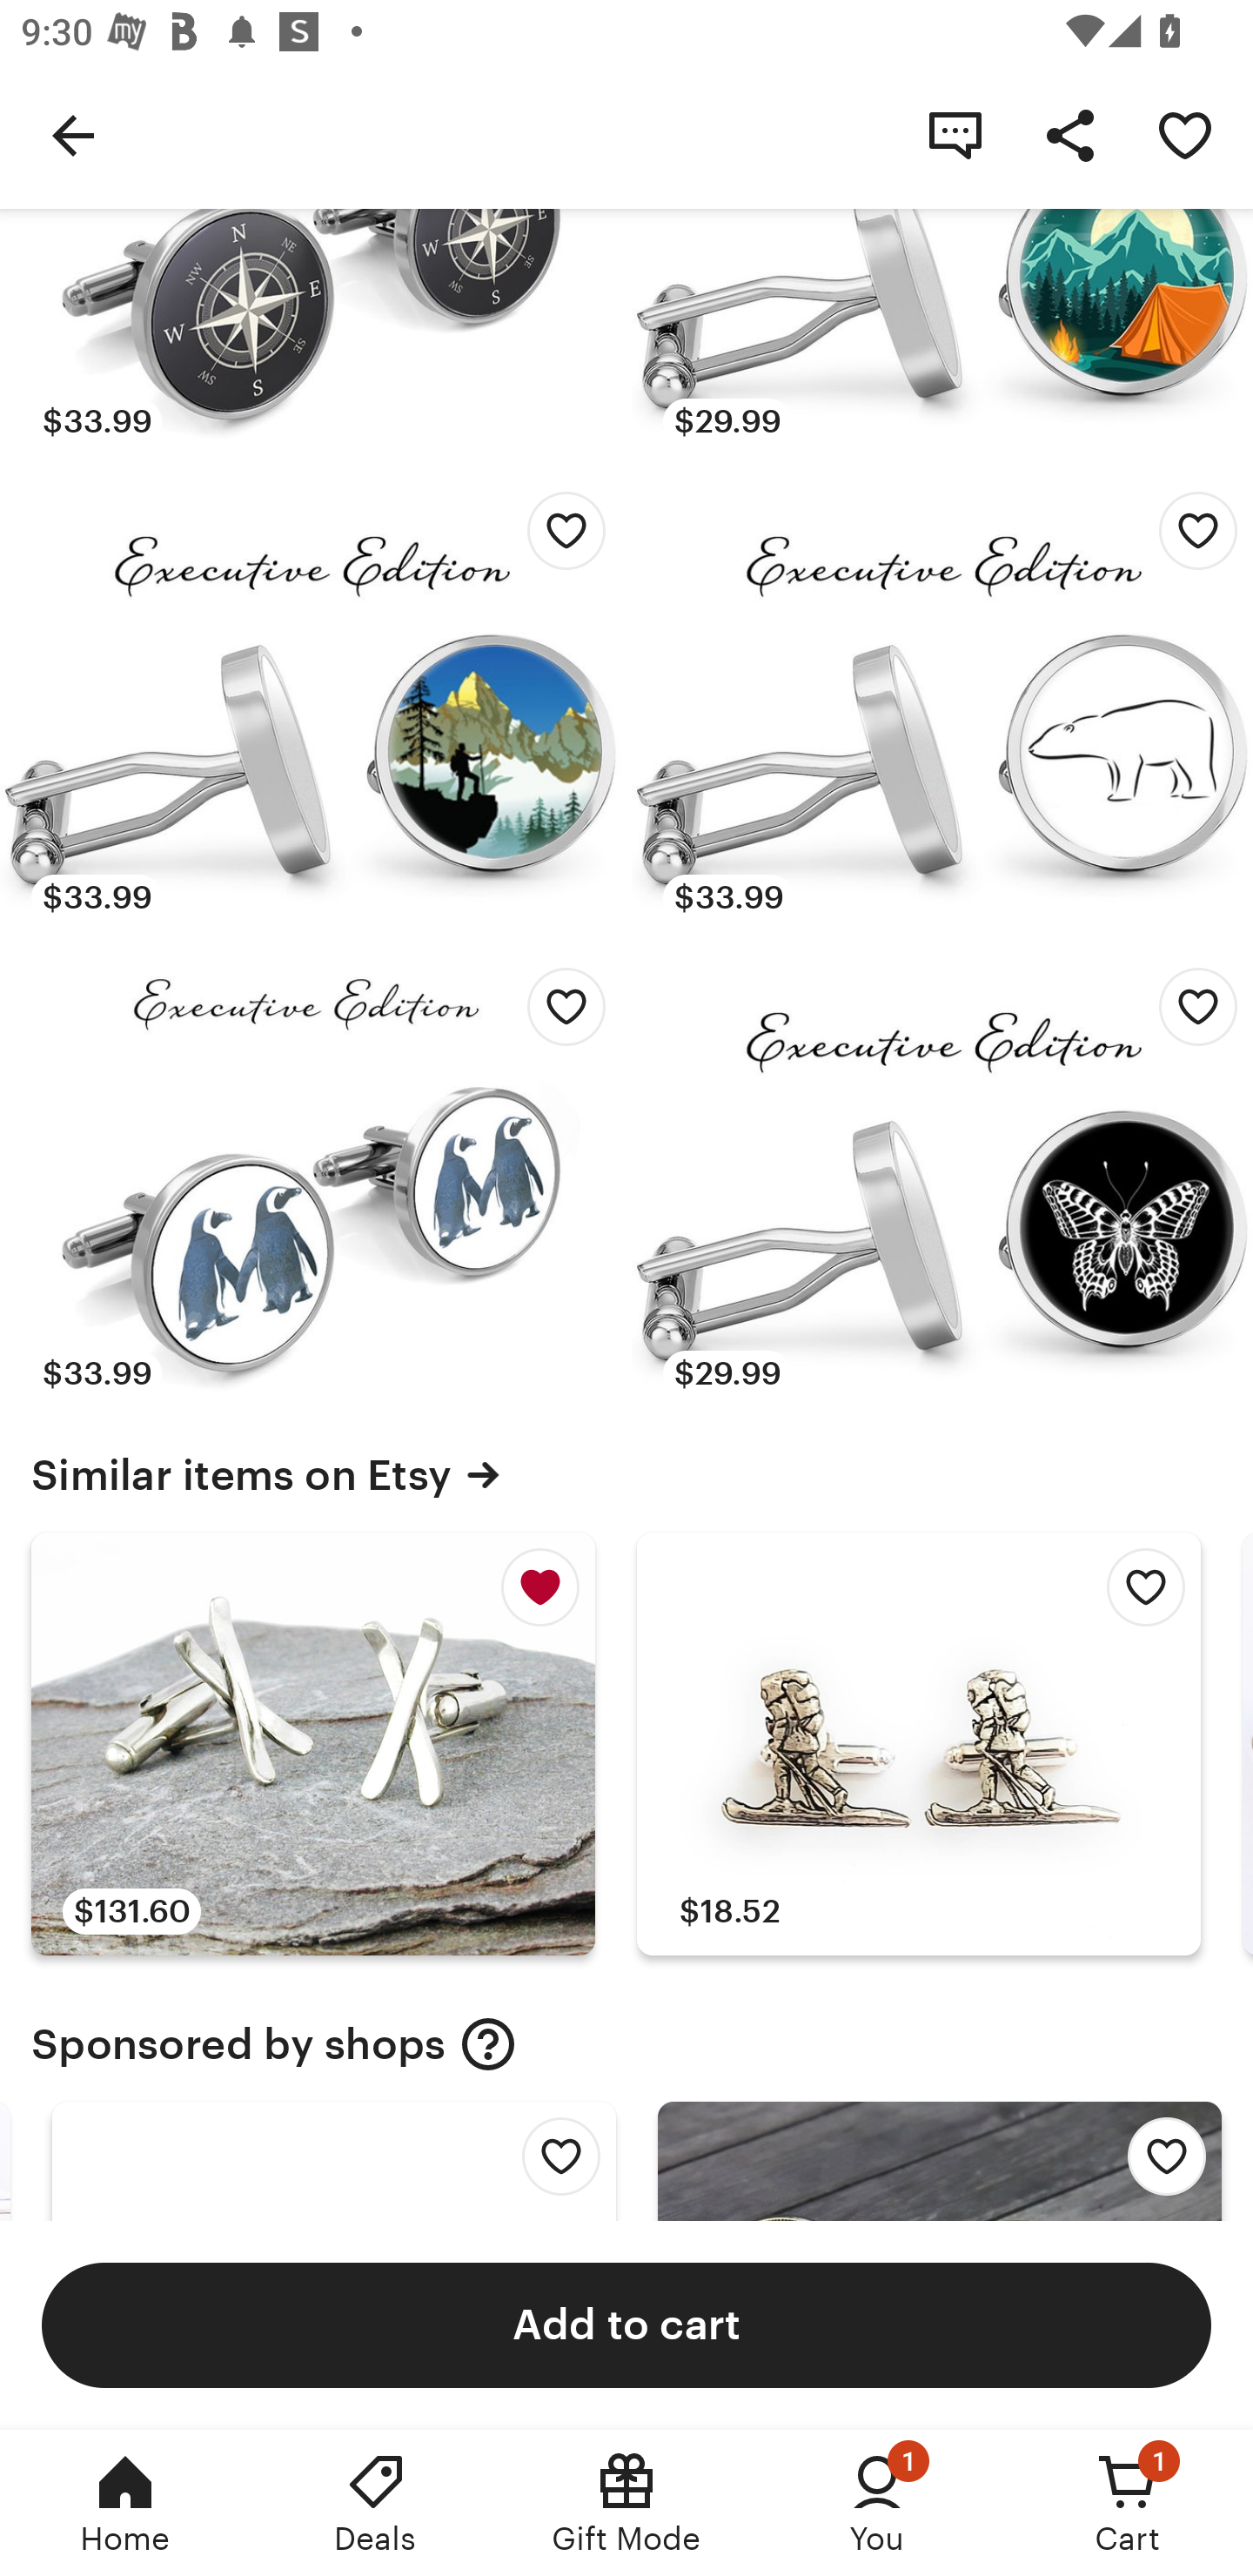 The image size is (1253, 2576). Describe the element at coordinates (1070, 134) in the screenshot. I see `Share` at that location.